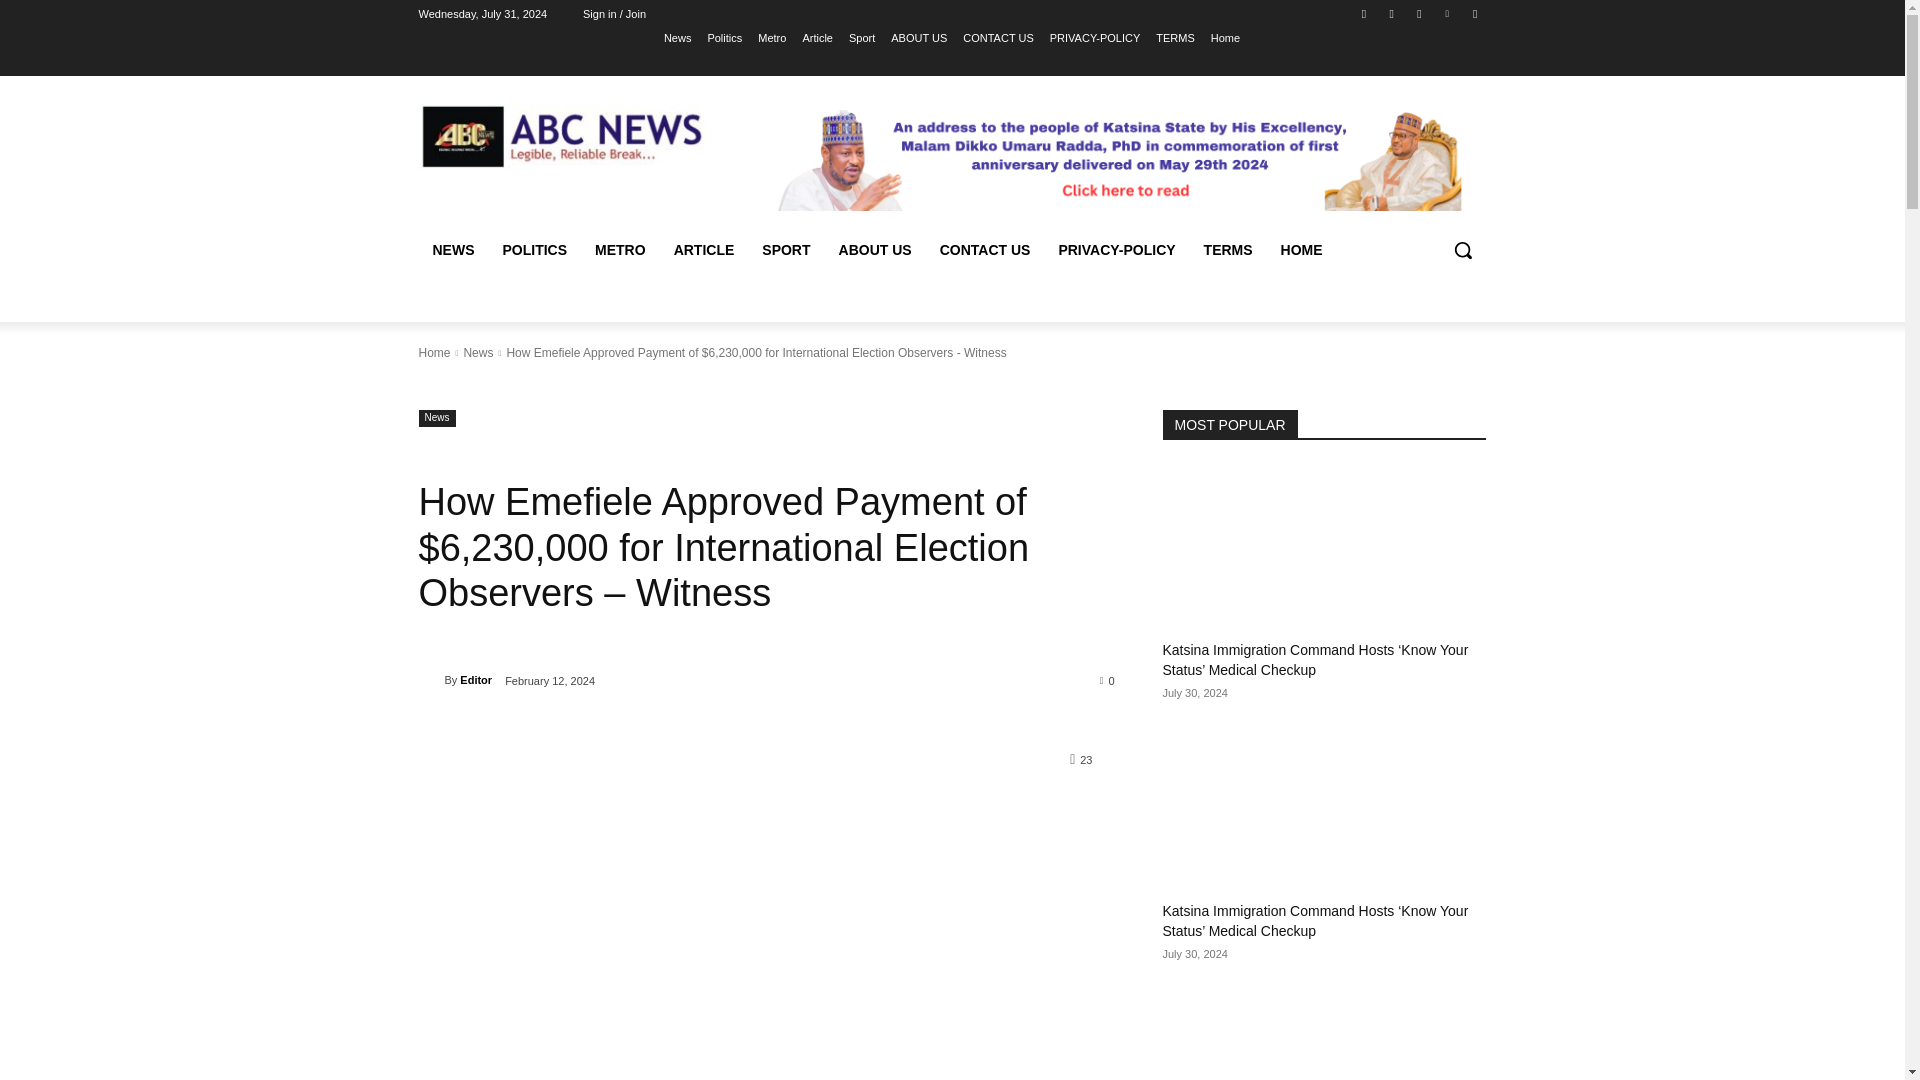 This screenshot has width=1920, height=1080. I want to click on TERMS, so click(1228, 250).